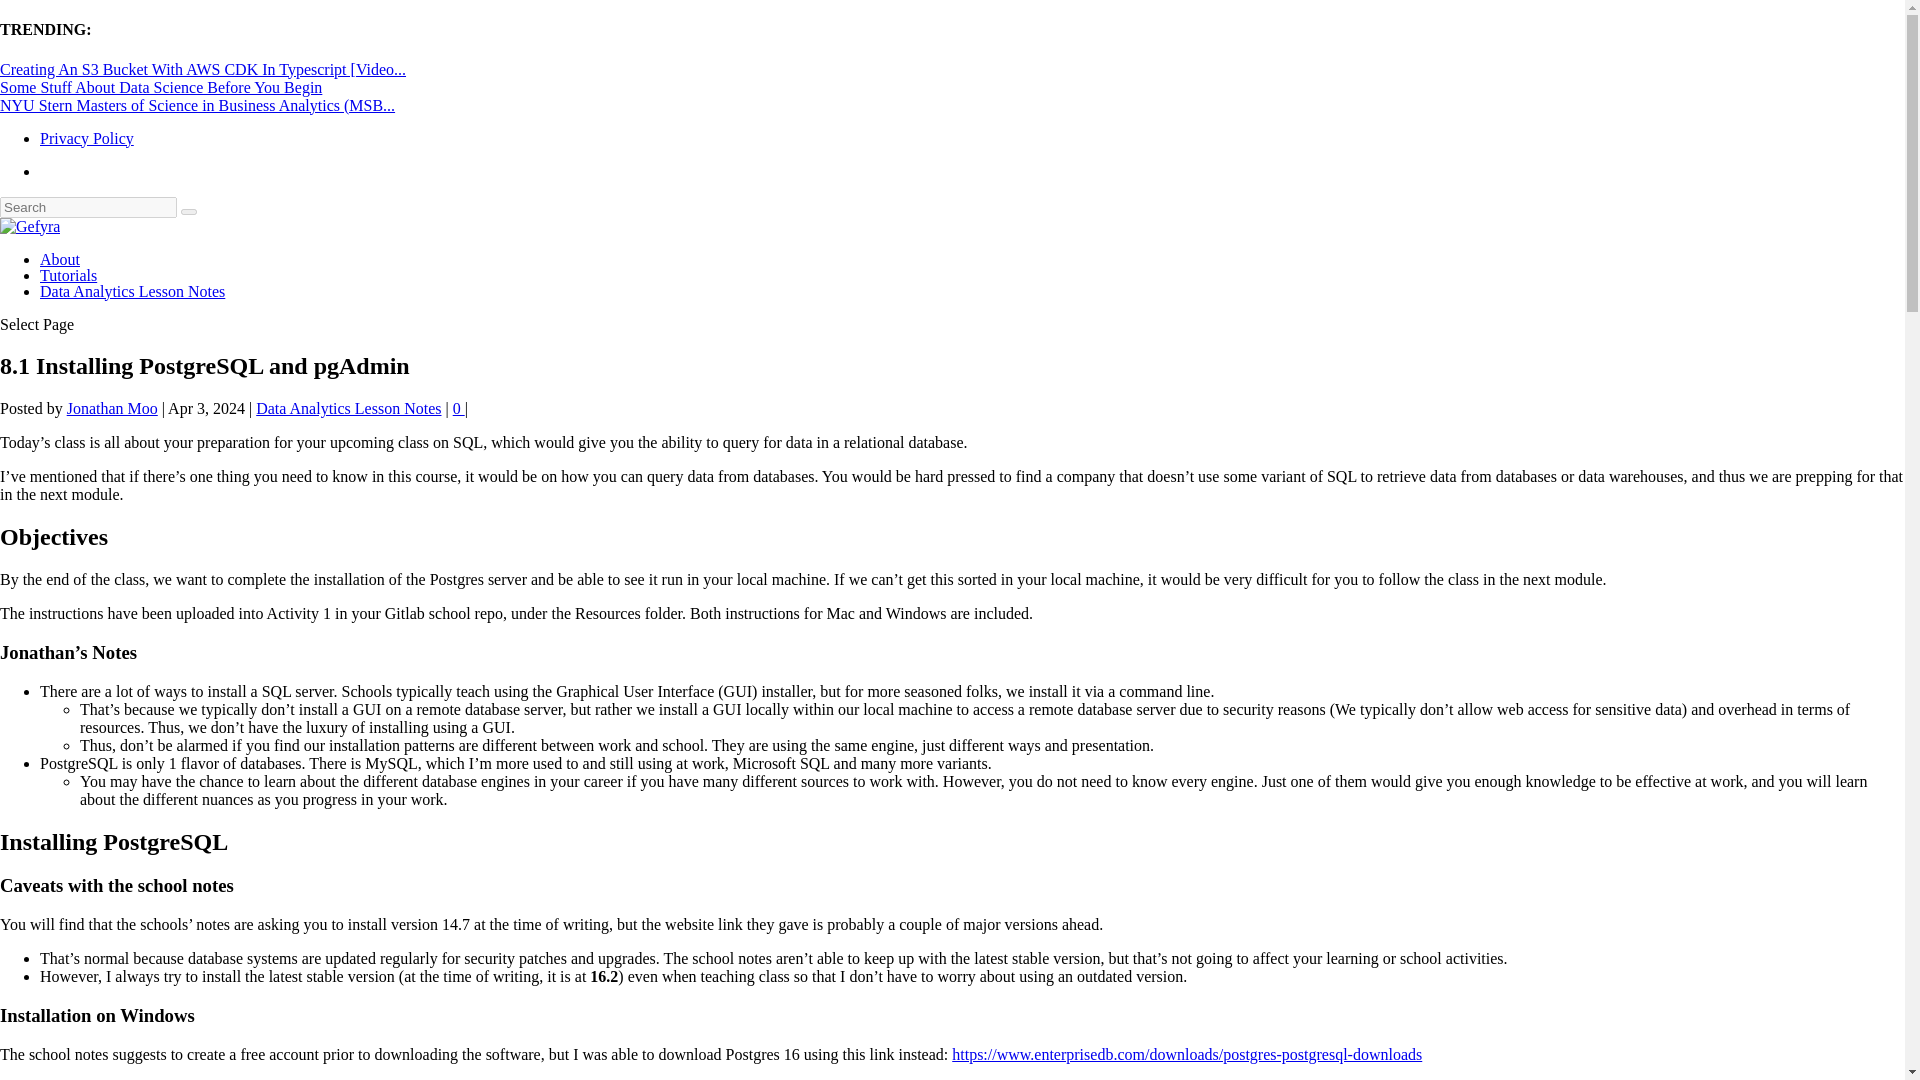 The width and height of the screenshot is (1920, 1080). Describe the element at coordinates (88, 207) in the screenshot. I see `Search for:` at that location.